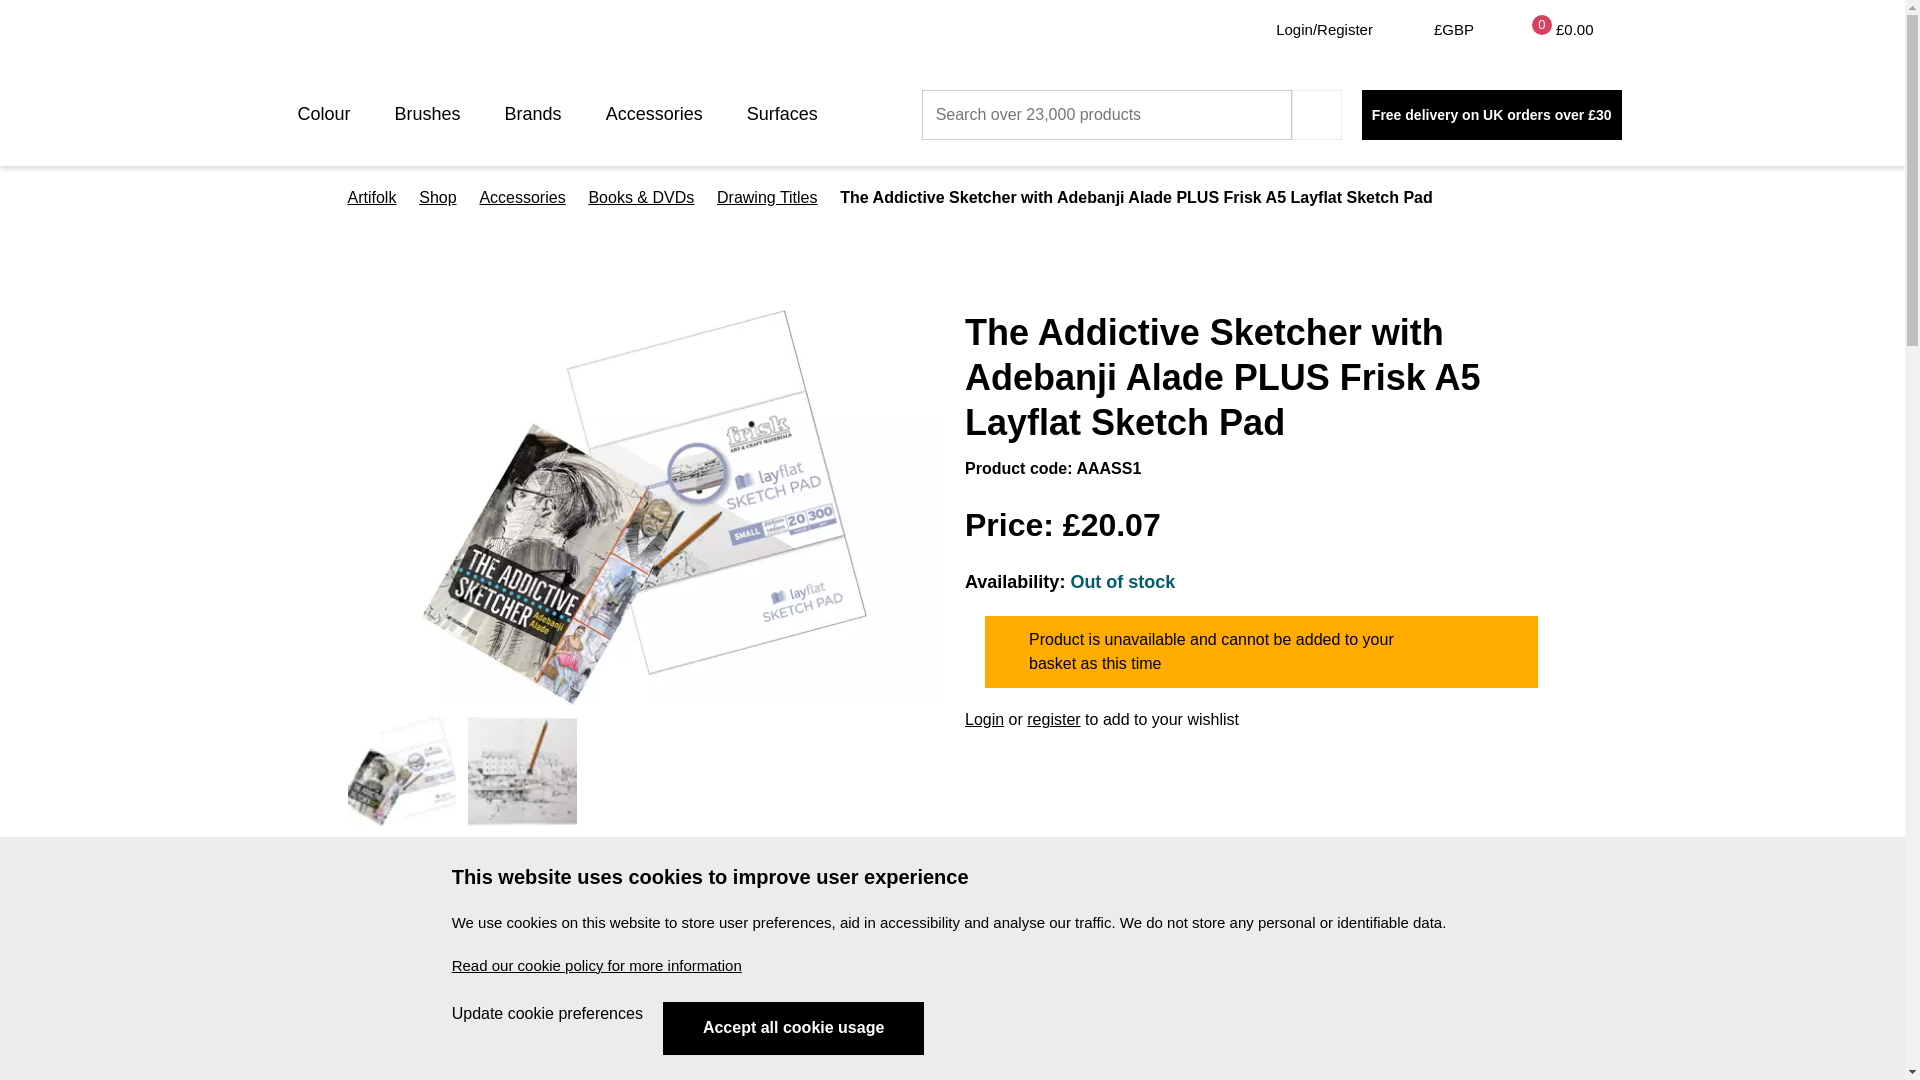 The width and height of the screenshot is (1920, 1080). I want to click on Surfaces, so click(541, 114).